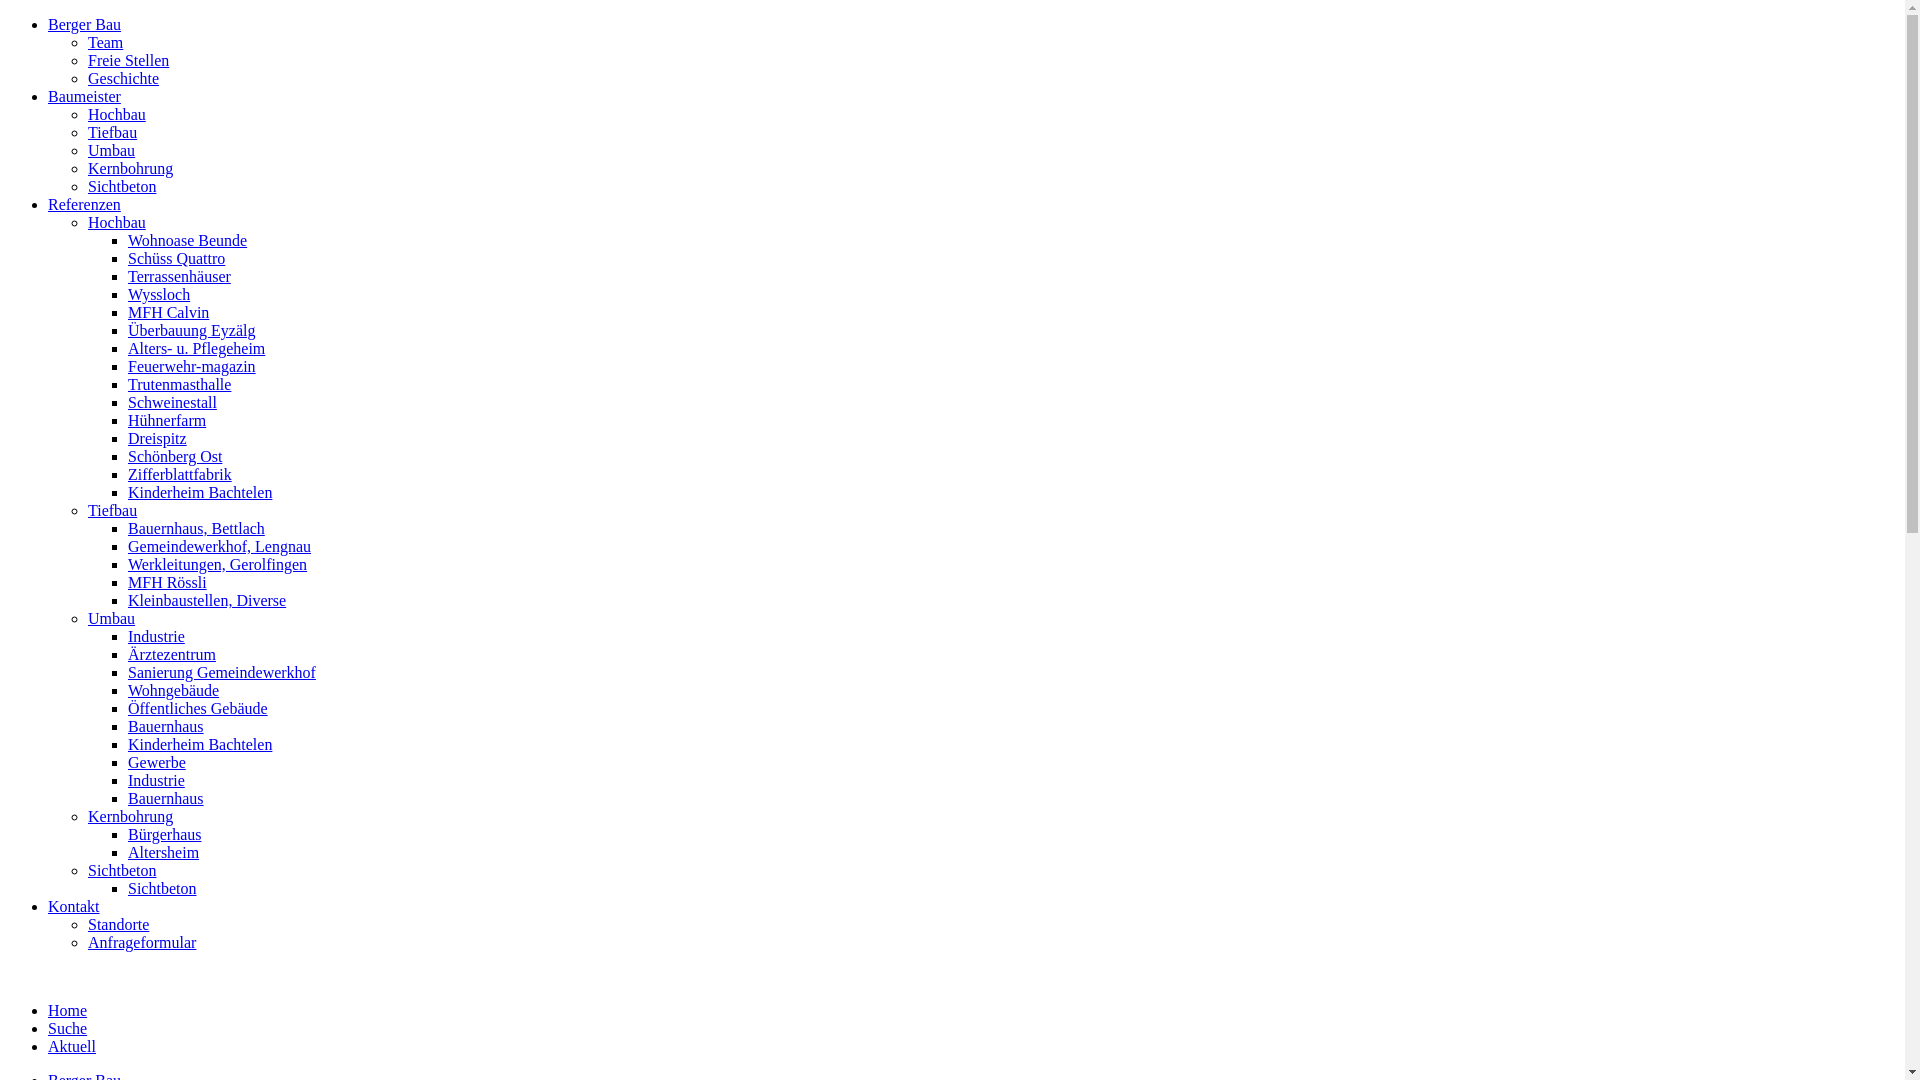  Describe the element at coordinates (180, 474) in the screenshot. I see `Zifferblattfabrik` at that location.